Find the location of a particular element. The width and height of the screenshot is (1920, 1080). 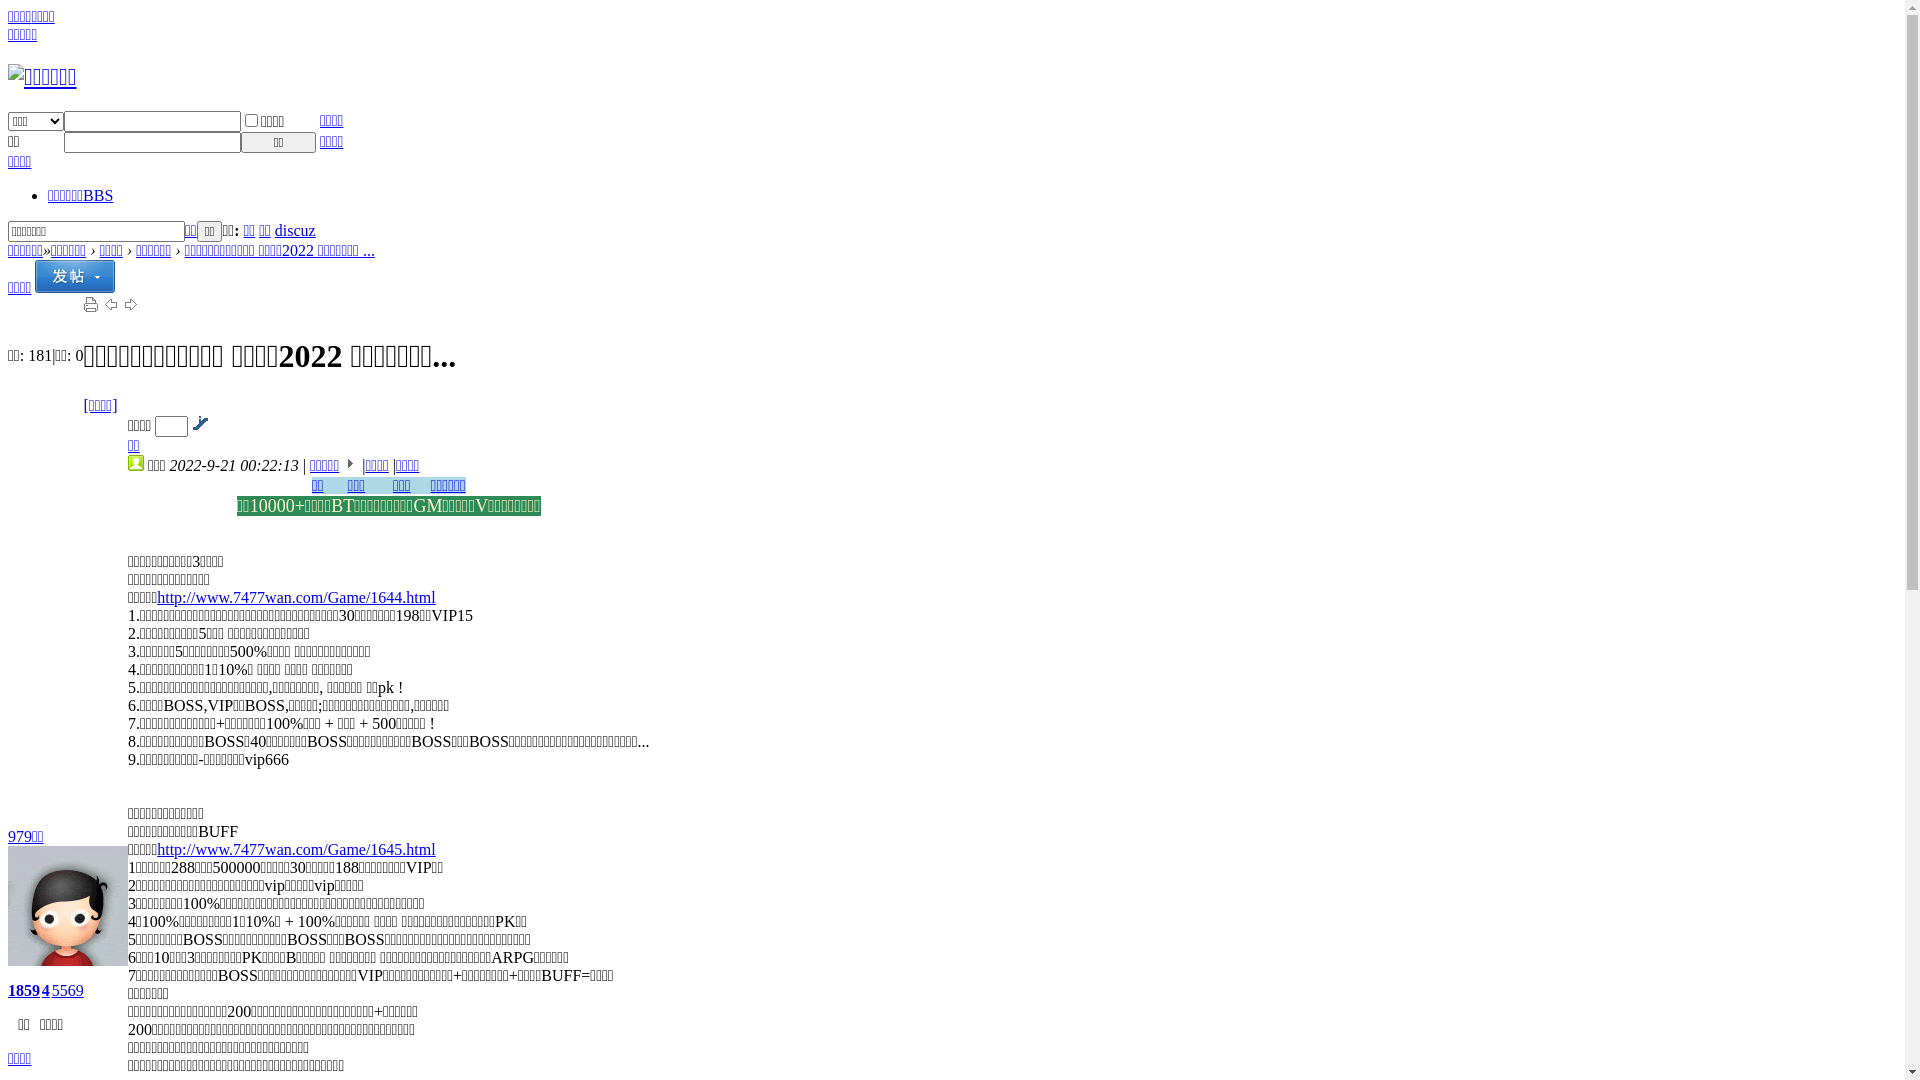

http://www.7477wan.com/Game/1645.html is located at coordinates (296, 850).